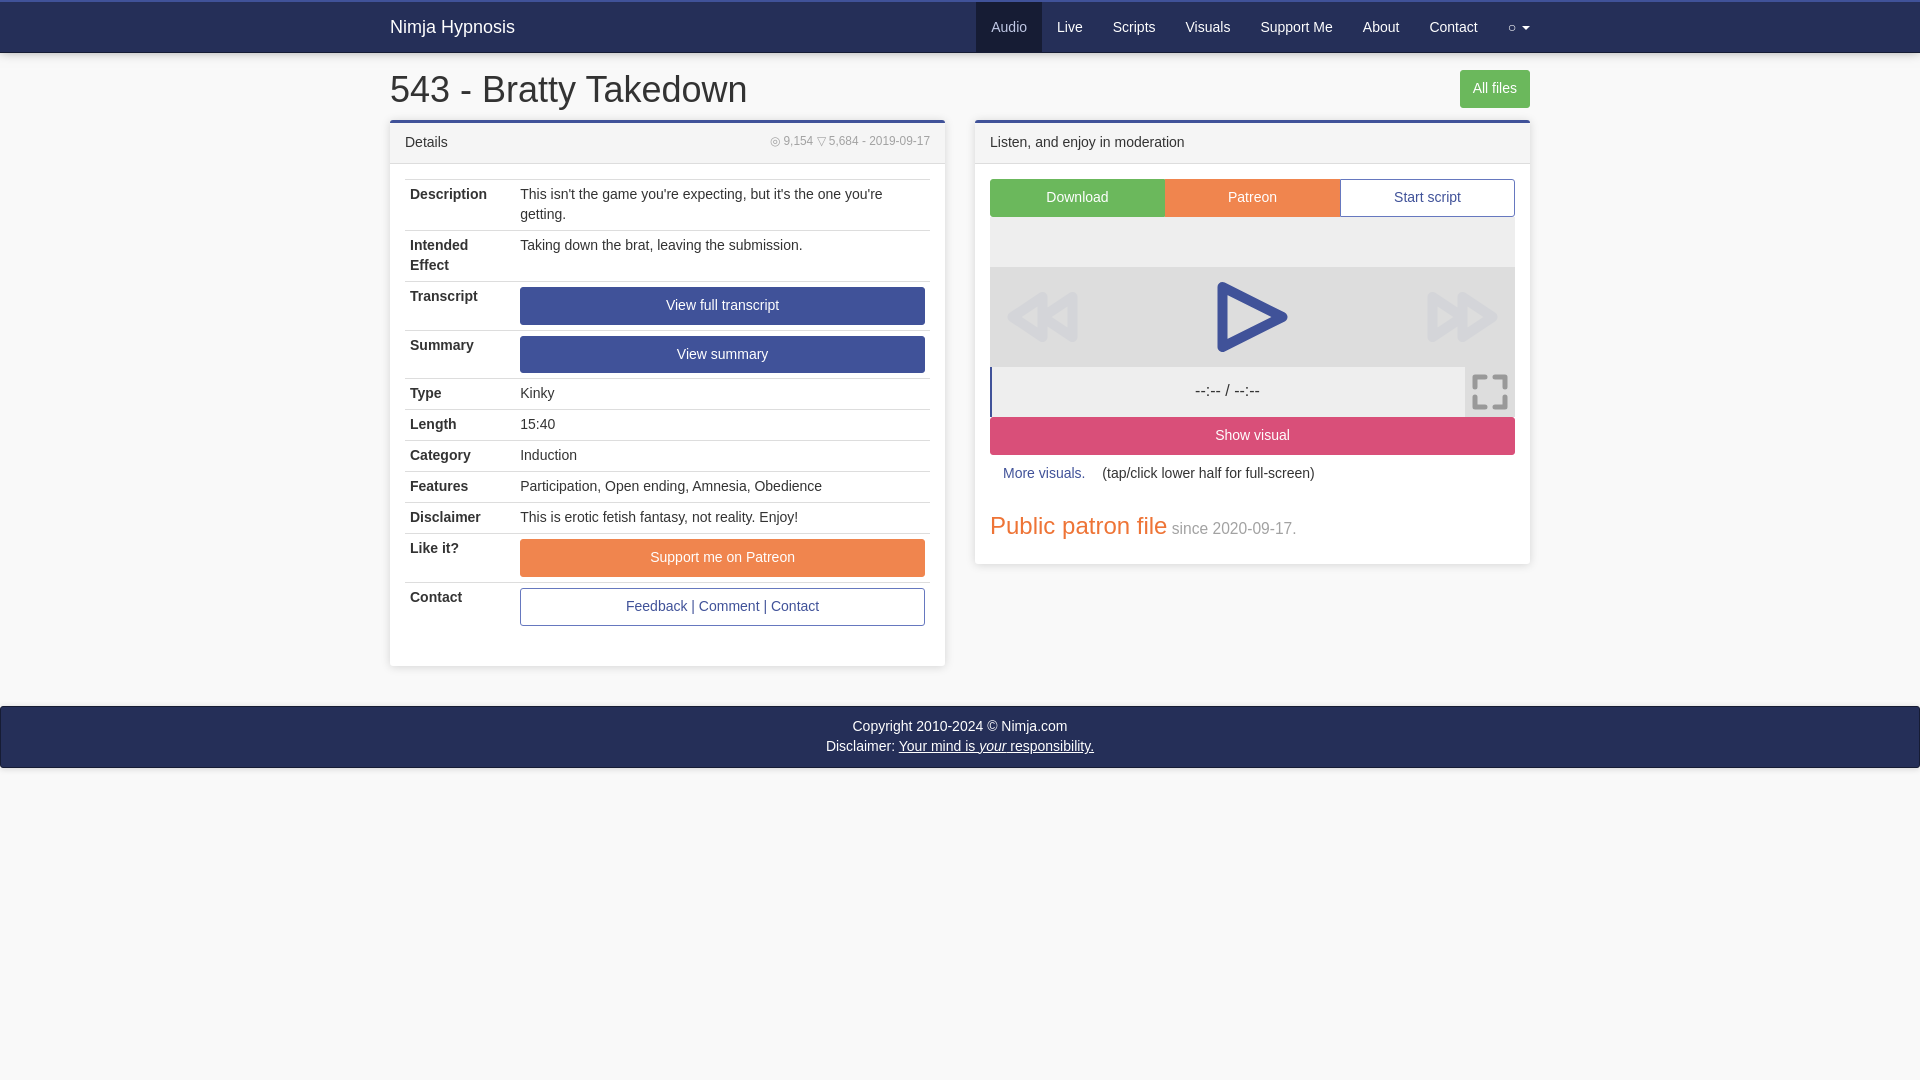  Describe the element at coordinates (1494, 89) in the screenshot. I see `All files` at that location.